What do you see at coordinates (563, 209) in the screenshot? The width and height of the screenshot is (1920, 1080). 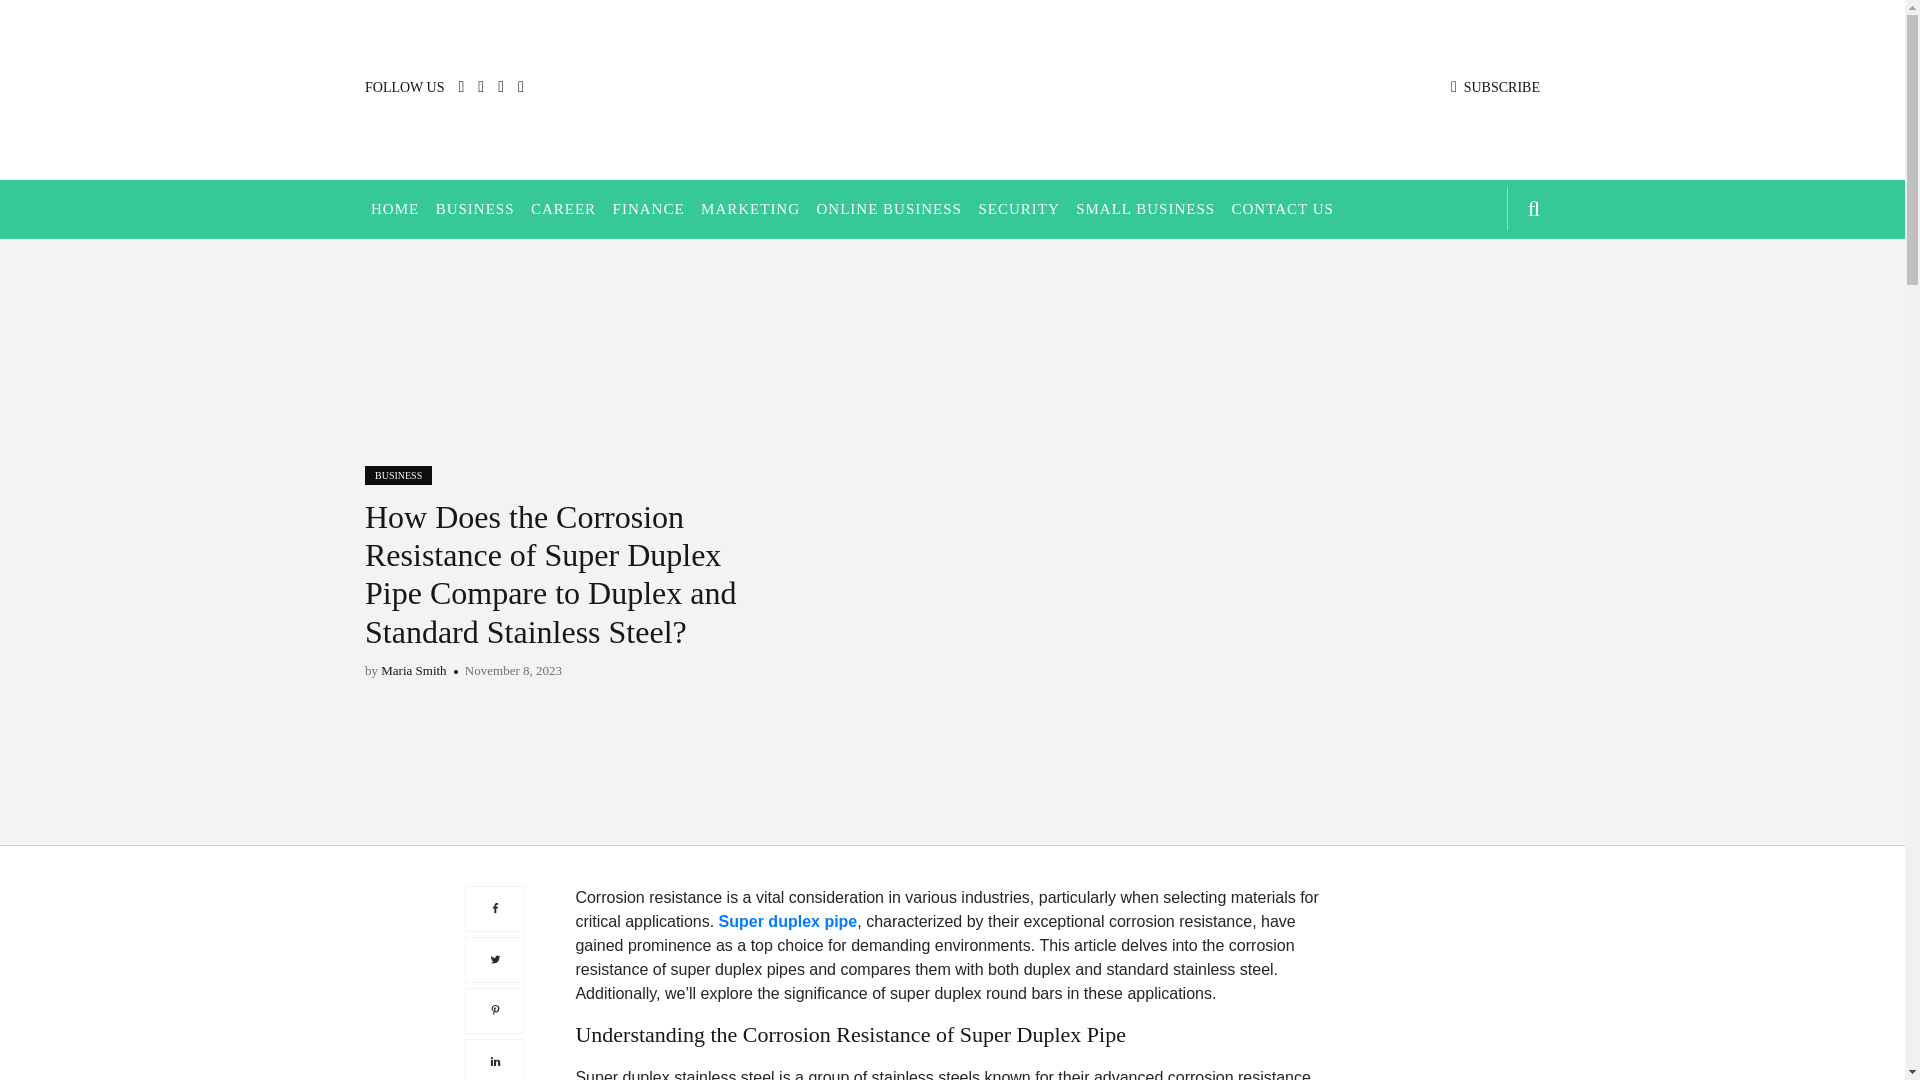 I see `CAREER` at bounding box center [563, 209].